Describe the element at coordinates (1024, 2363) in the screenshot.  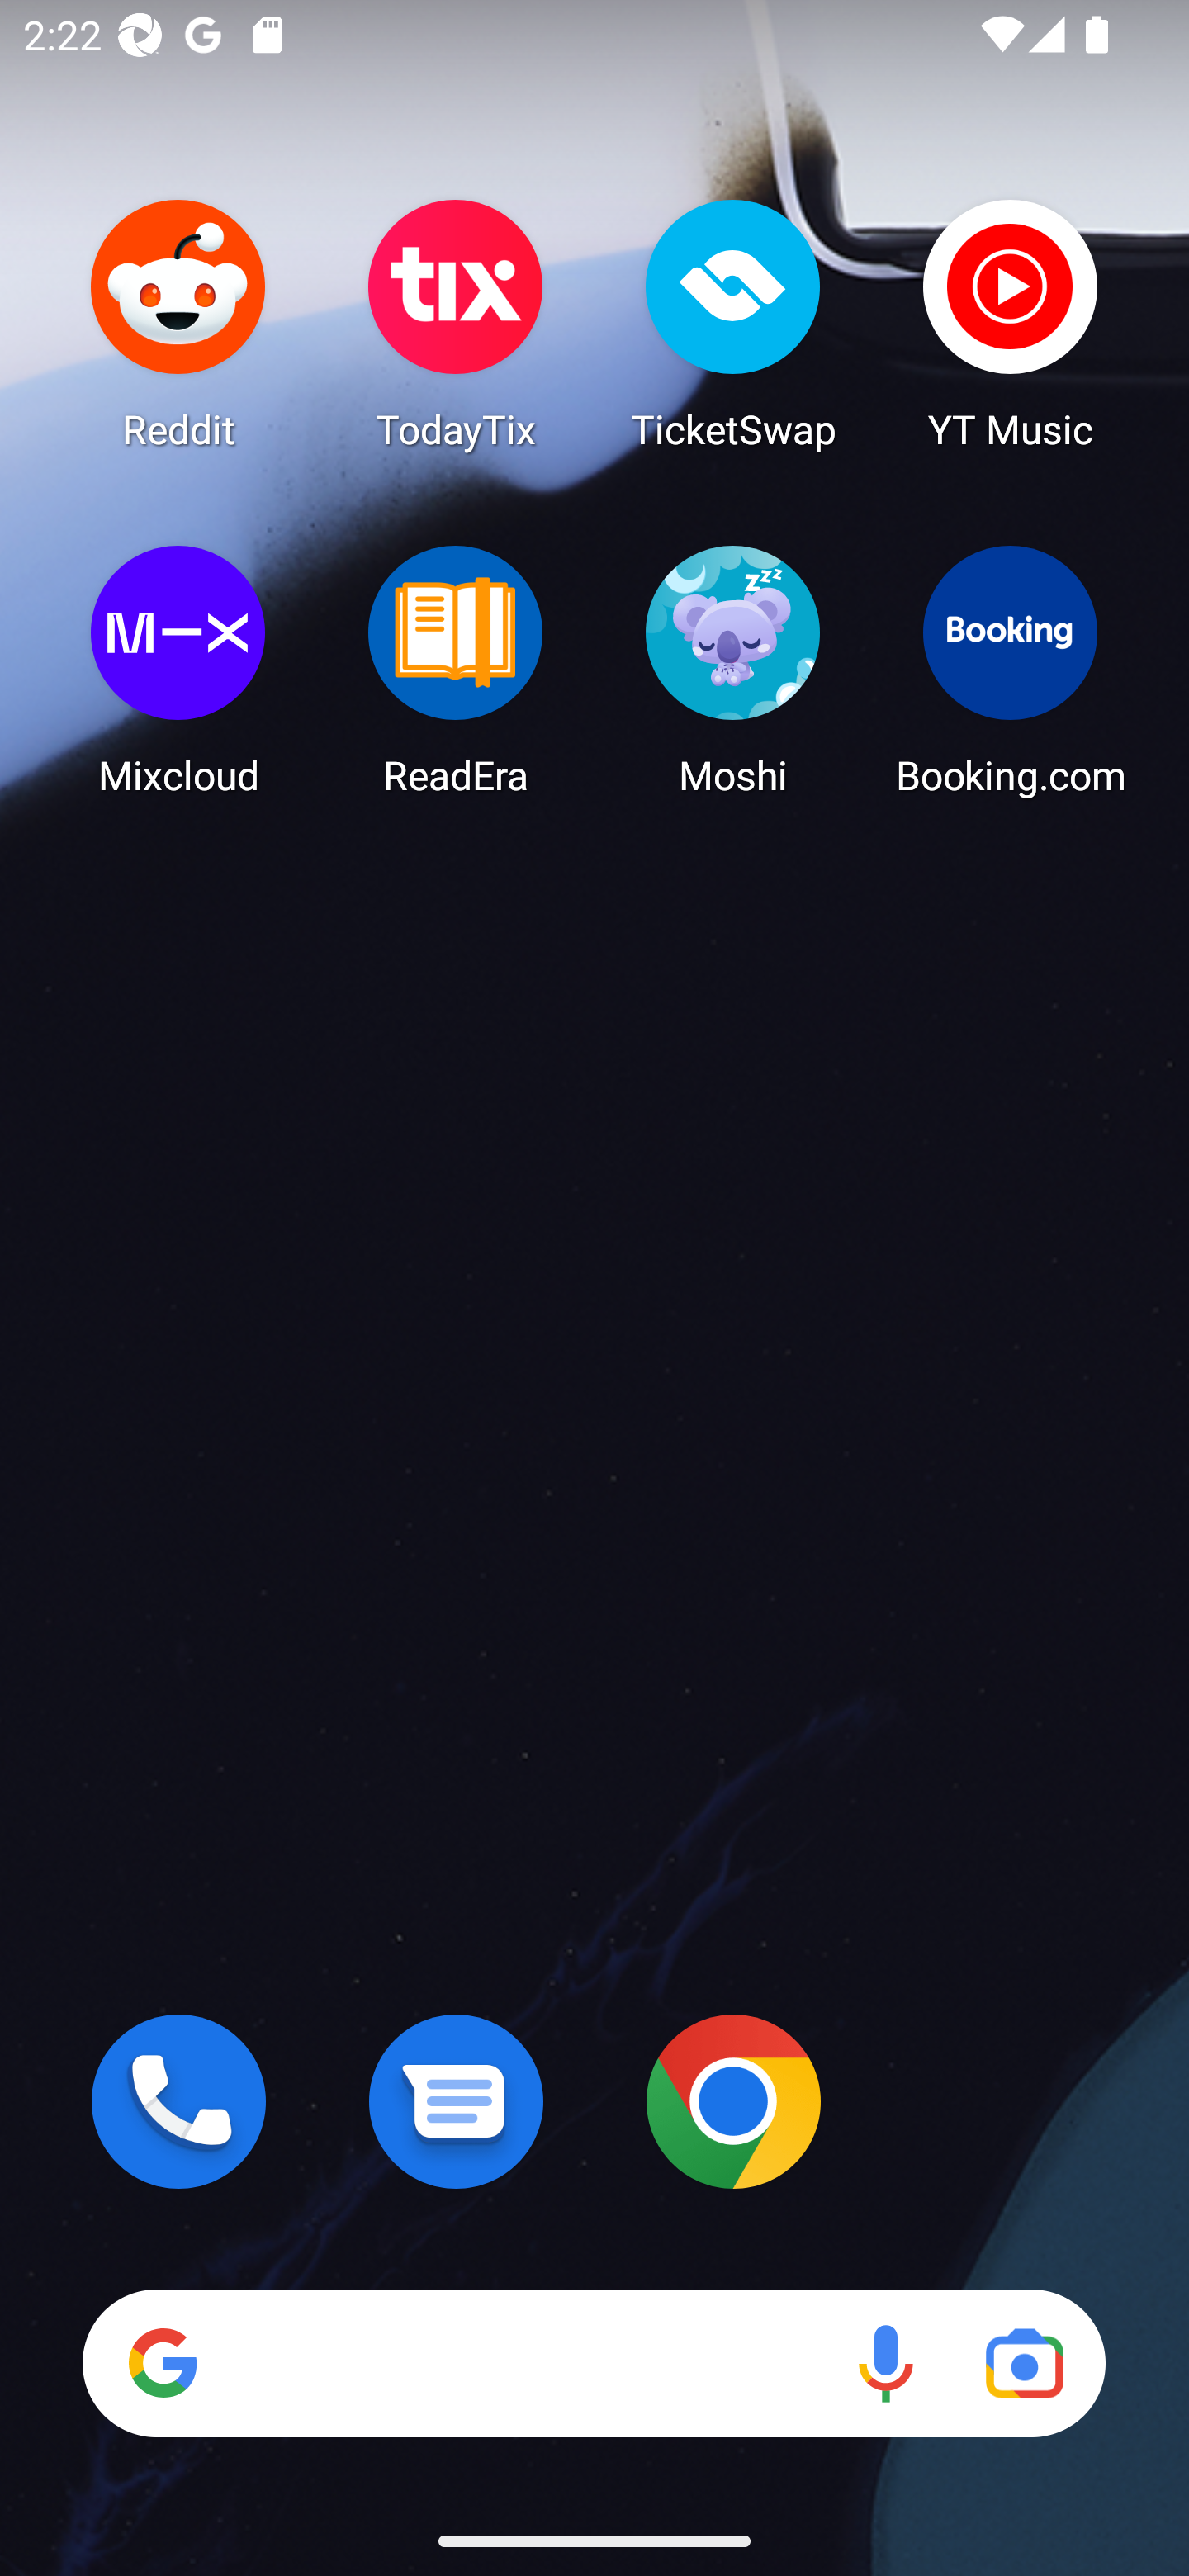
I see `Google Lens` at that location.